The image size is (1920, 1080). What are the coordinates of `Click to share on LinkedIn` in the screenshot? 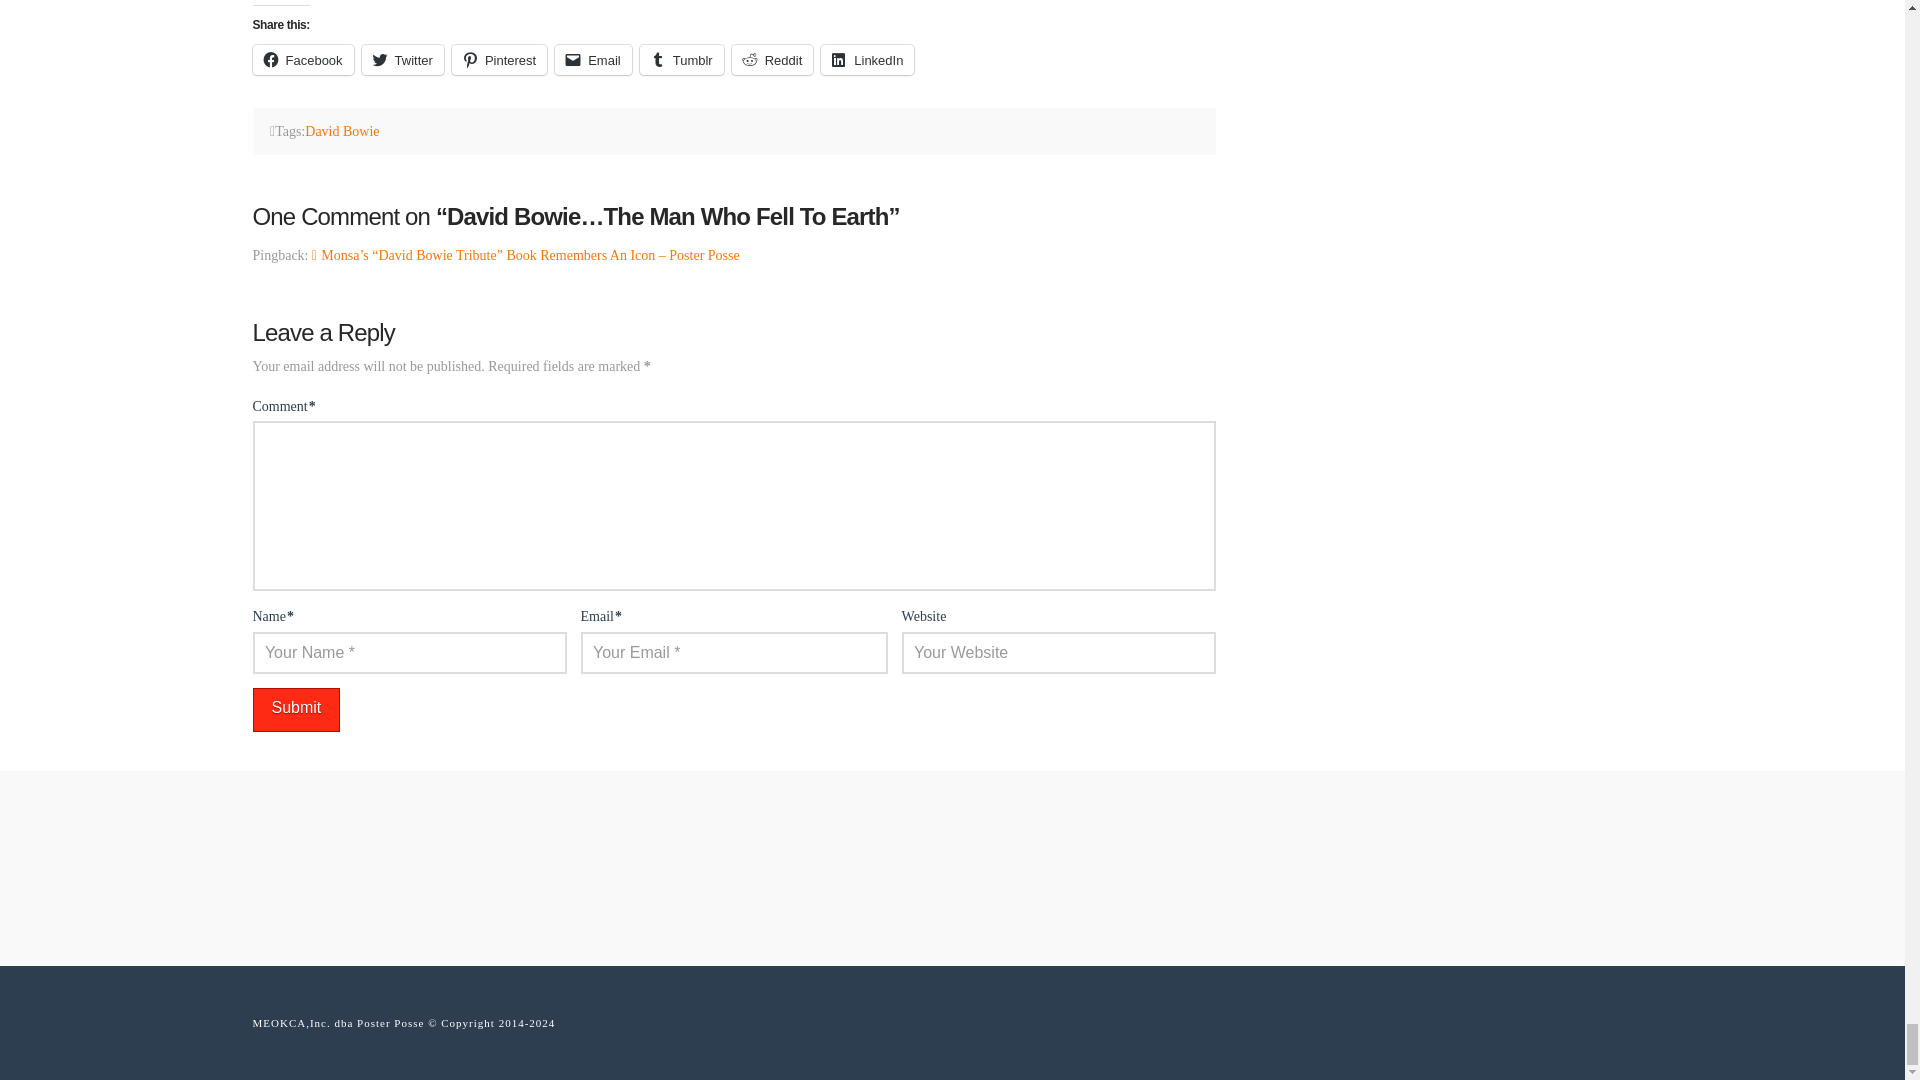 It's located at (867, 60).